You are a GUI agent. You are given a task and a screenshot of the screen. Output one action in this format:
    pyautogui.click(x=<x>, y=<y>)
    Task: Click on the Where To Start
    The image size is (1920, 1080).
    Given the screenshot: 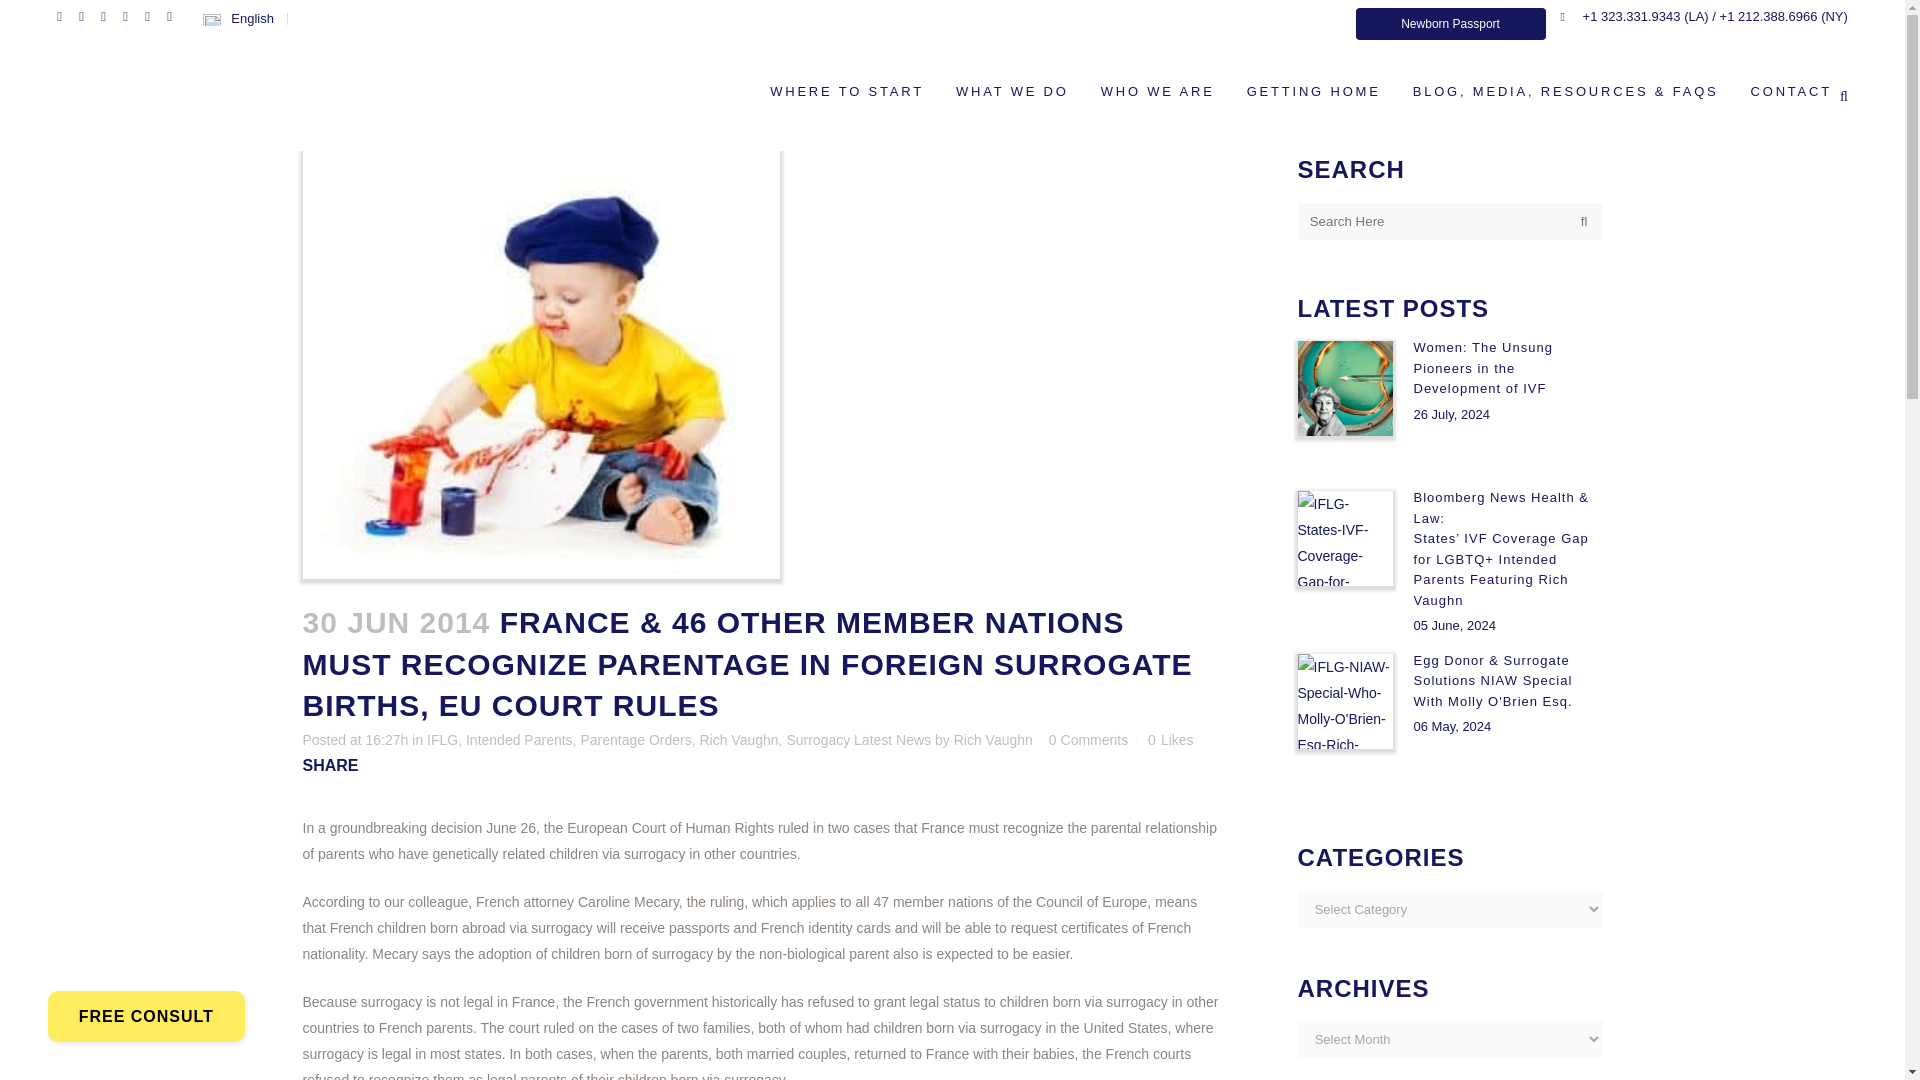 What is the action you would take?
    pyautogui.click(x=847, y=92)
    